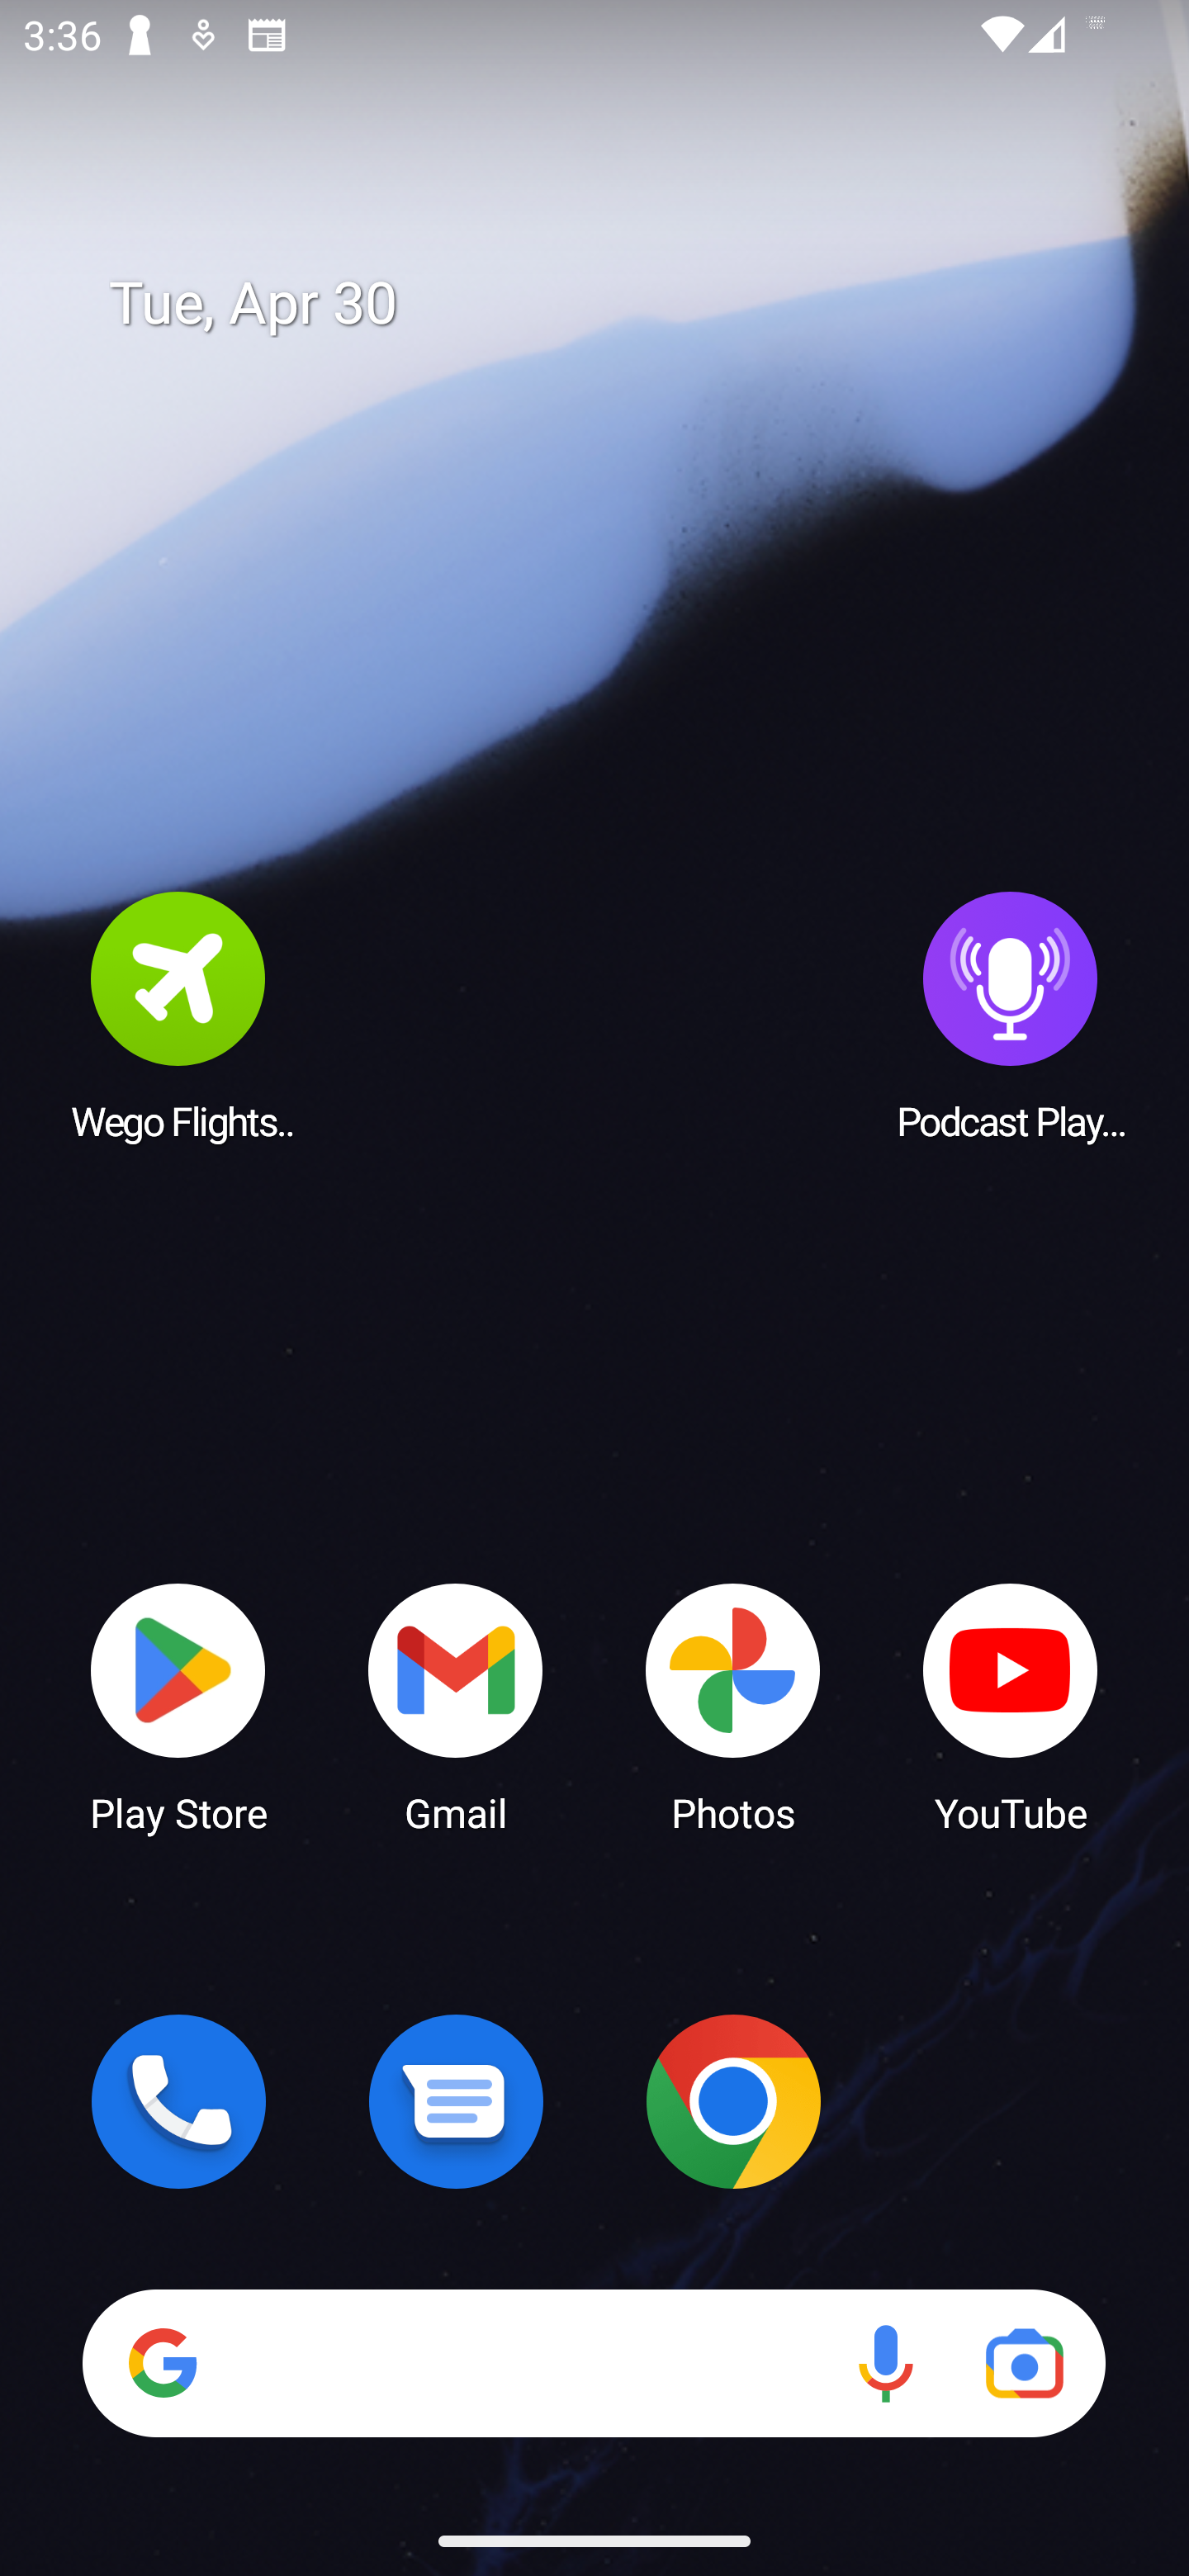 The width and height of the screenshot is (1189, 2576). Describe the element at coordinates (618, 304) in the screenshot. I see `Tue, Apr 30` at that location.